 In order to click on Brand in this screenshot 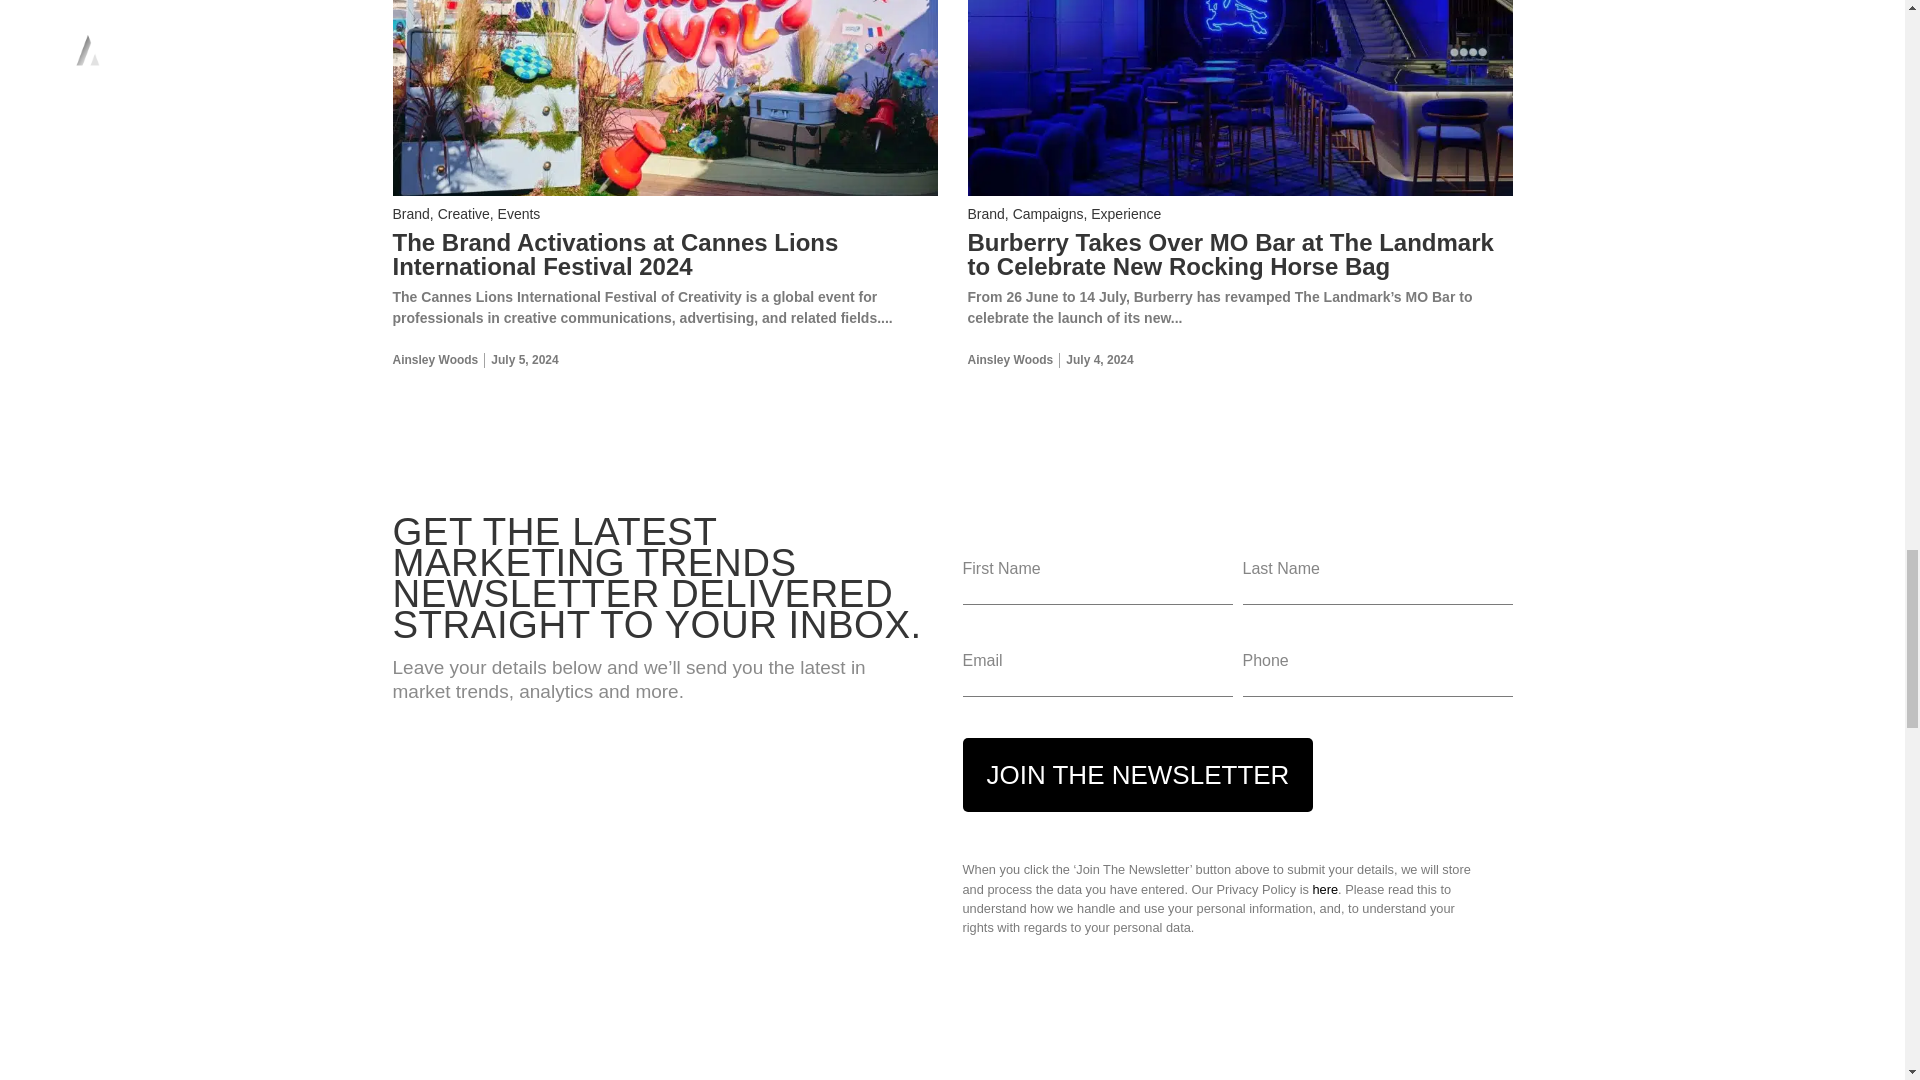, I will do `click(986, 214)`.